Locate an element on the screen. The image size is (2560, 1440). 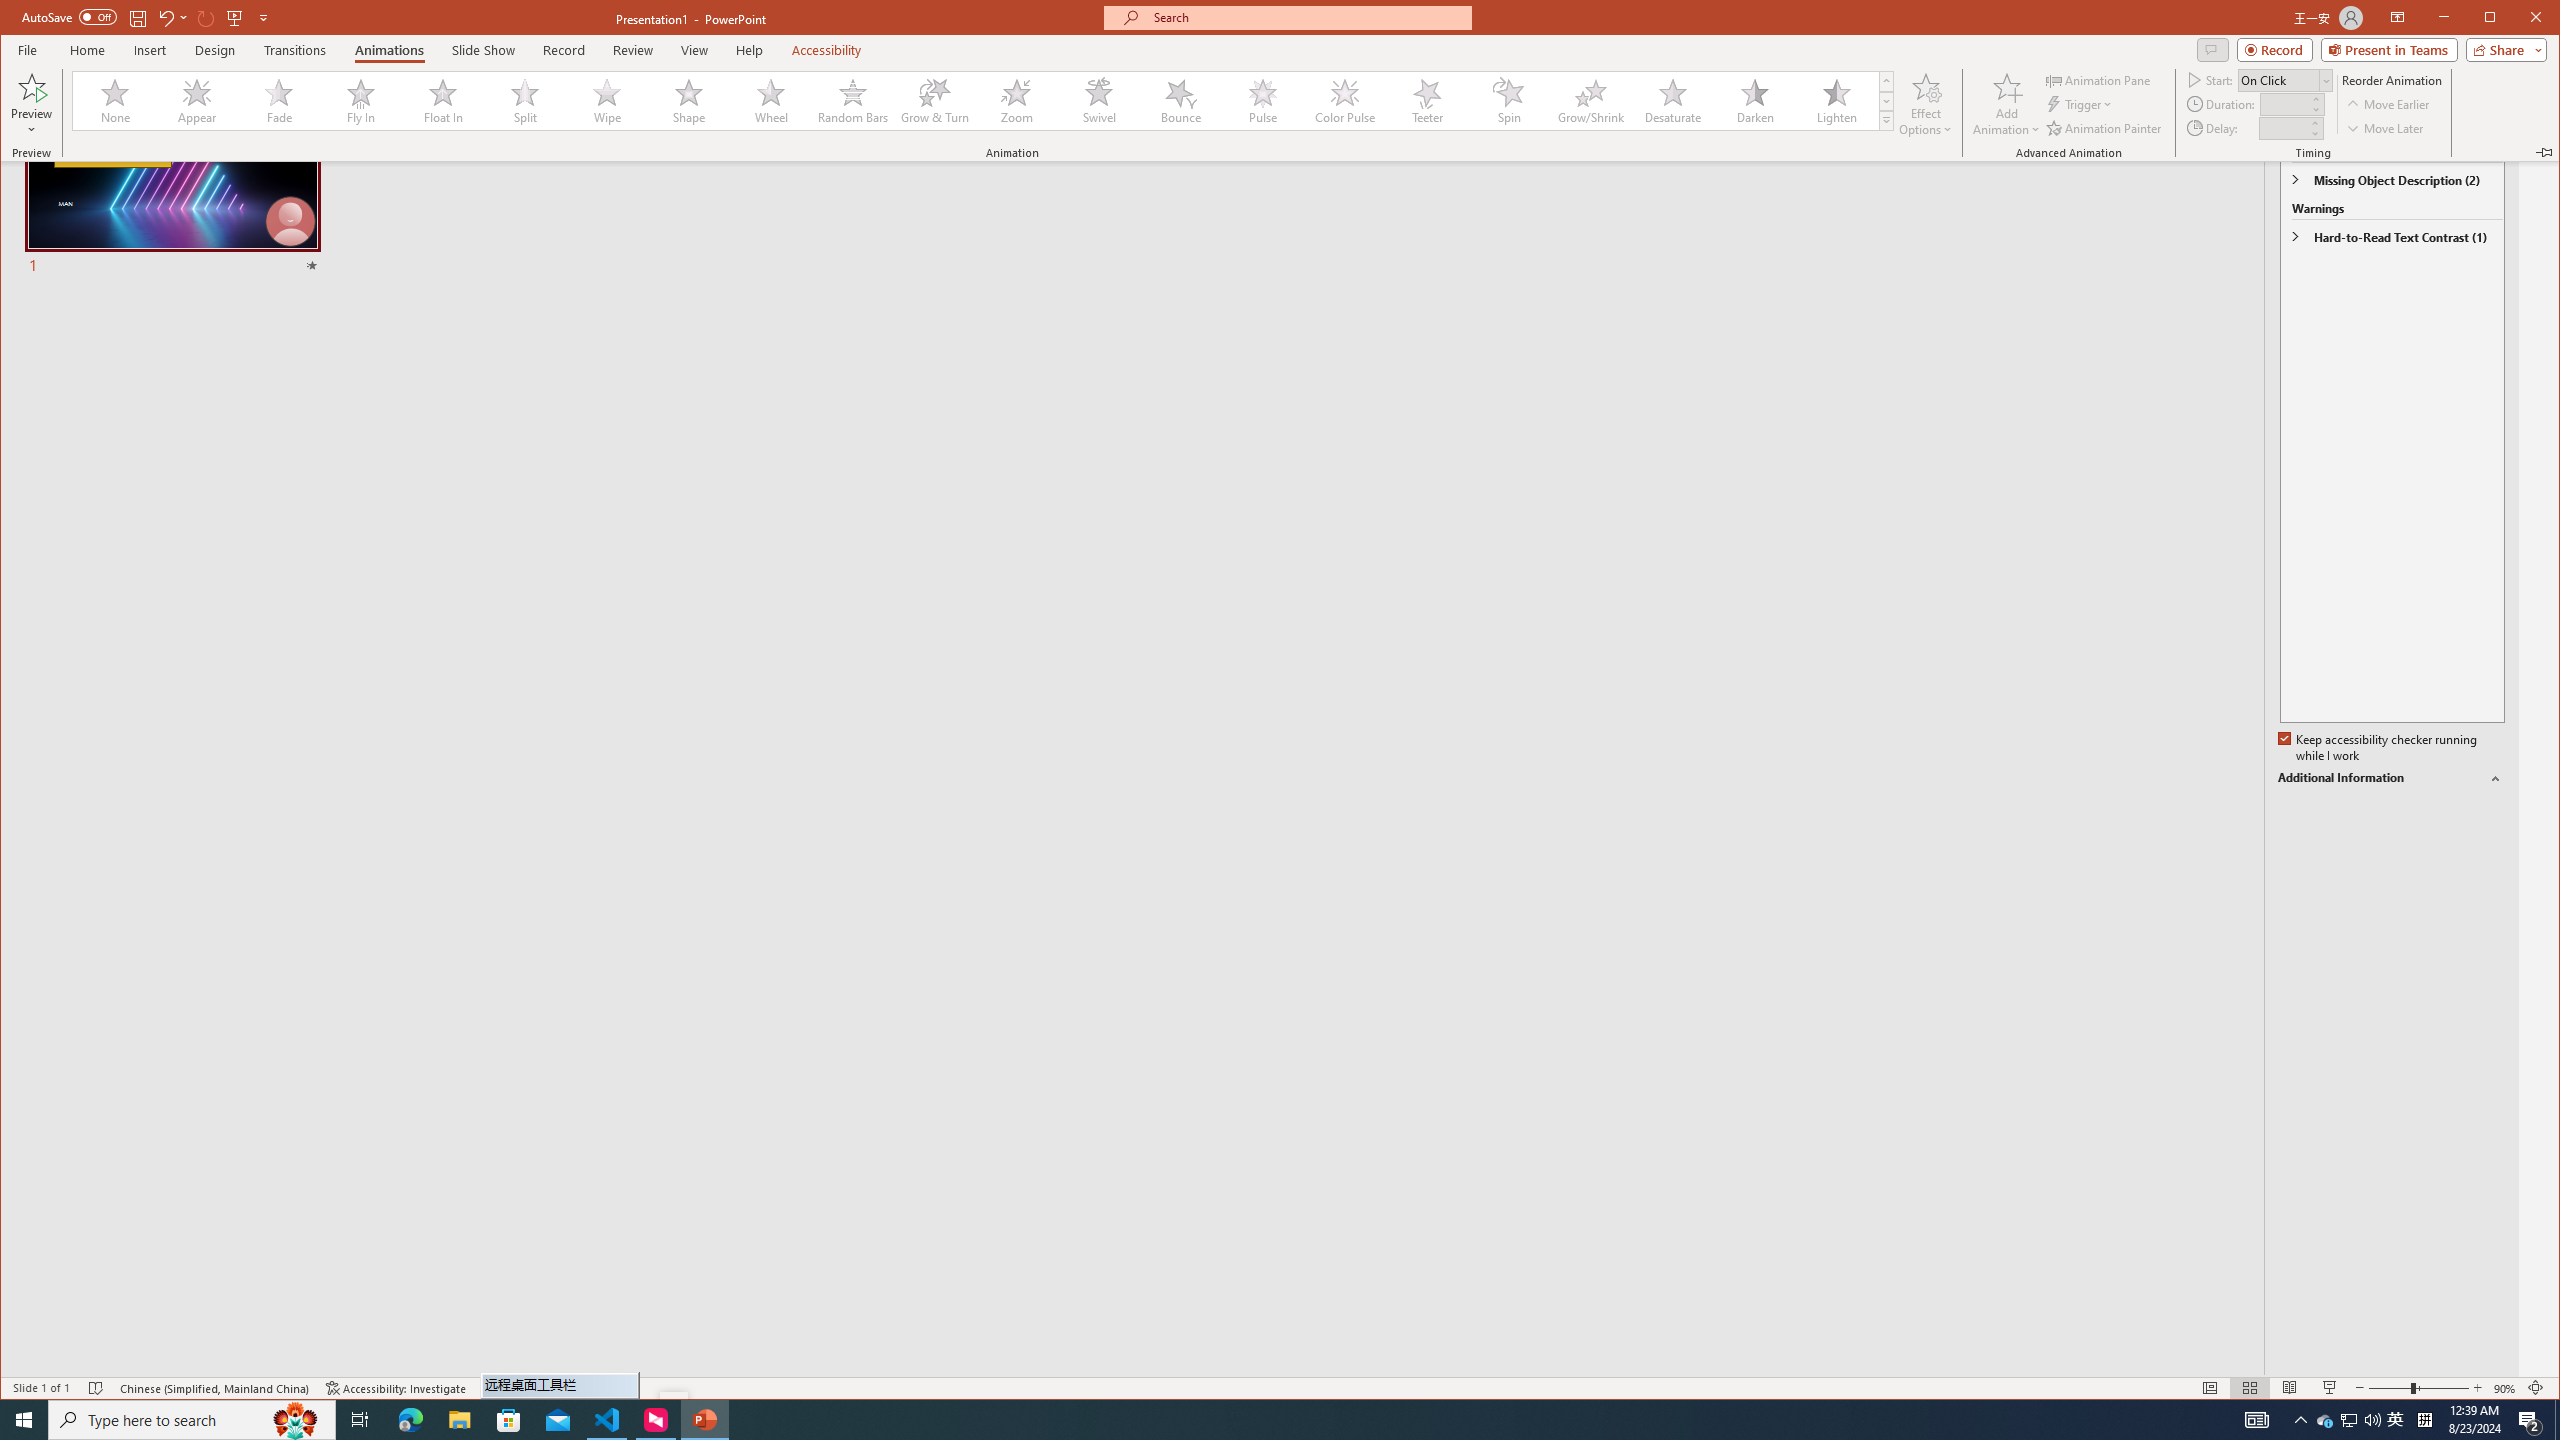
Save is located at coordinates (136, 17).